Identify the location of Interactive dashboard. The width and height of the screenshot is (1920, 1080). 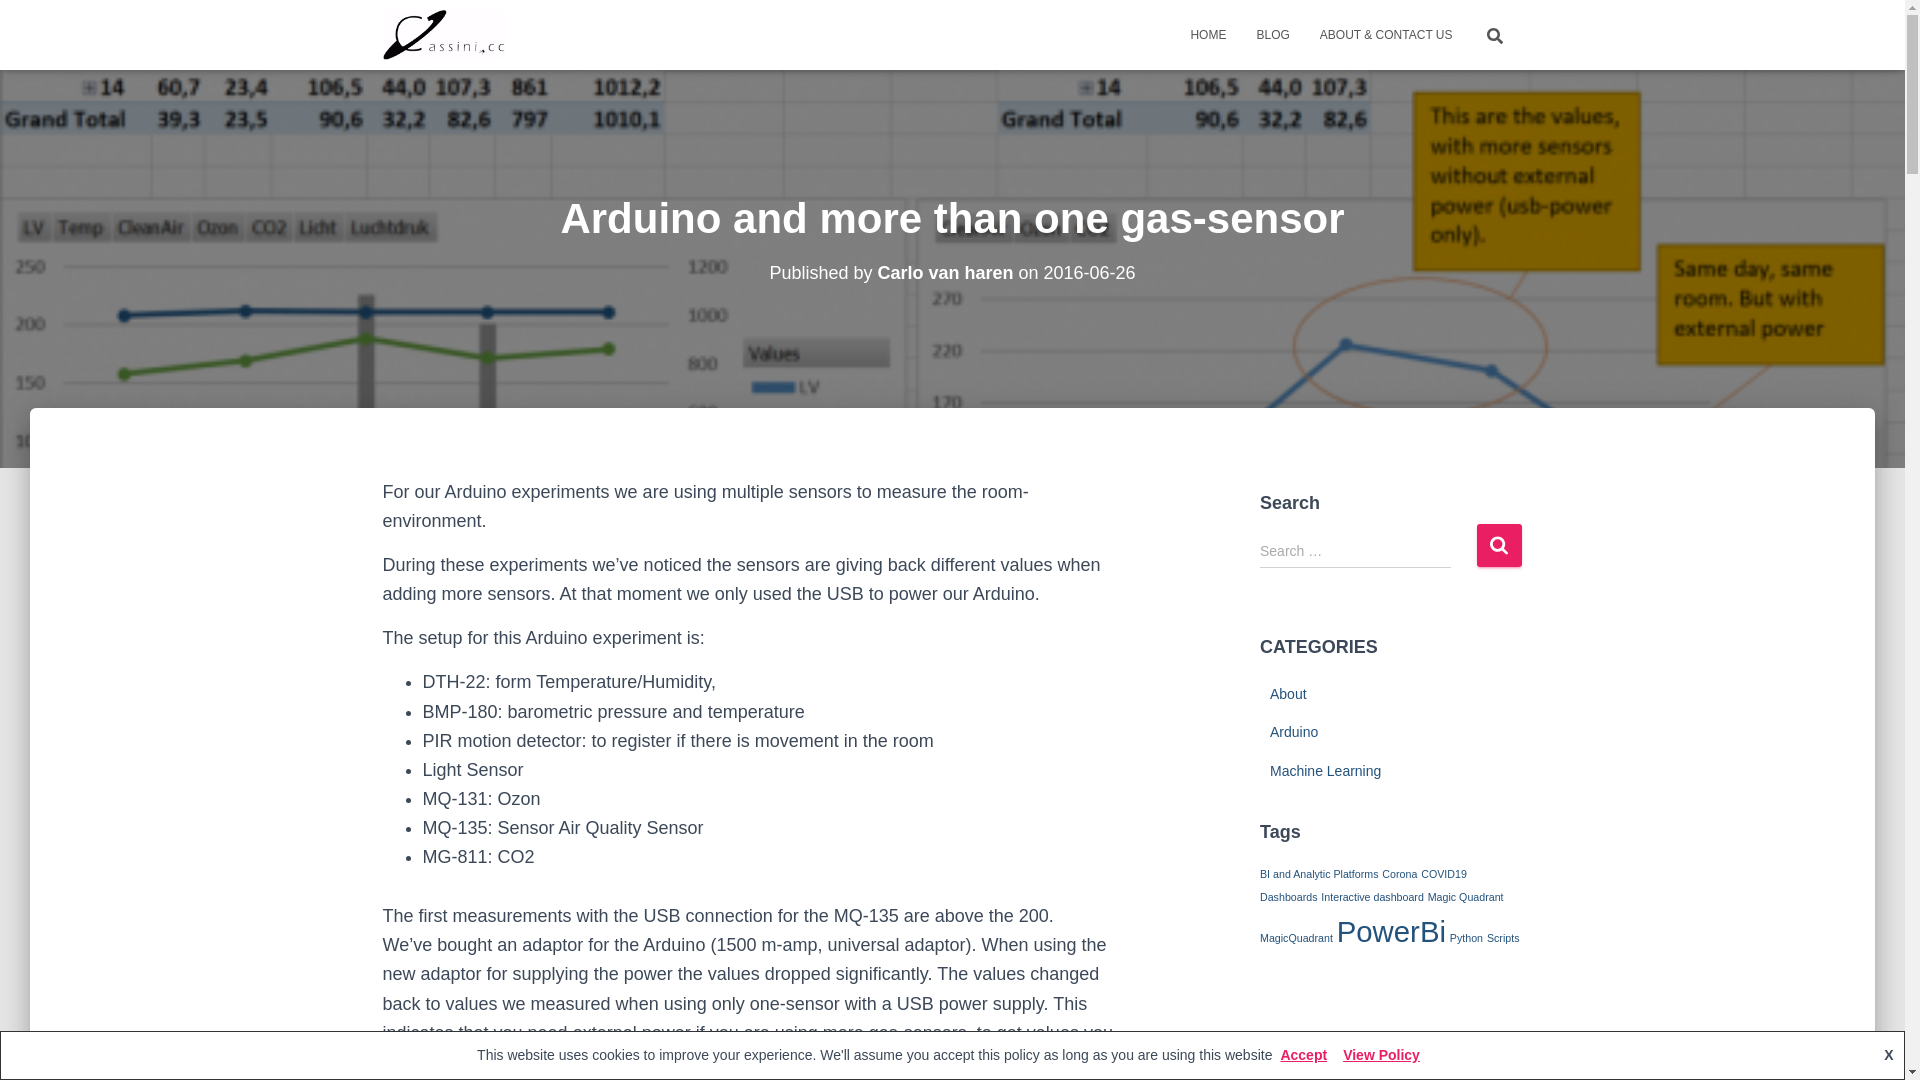
(1372, 897).